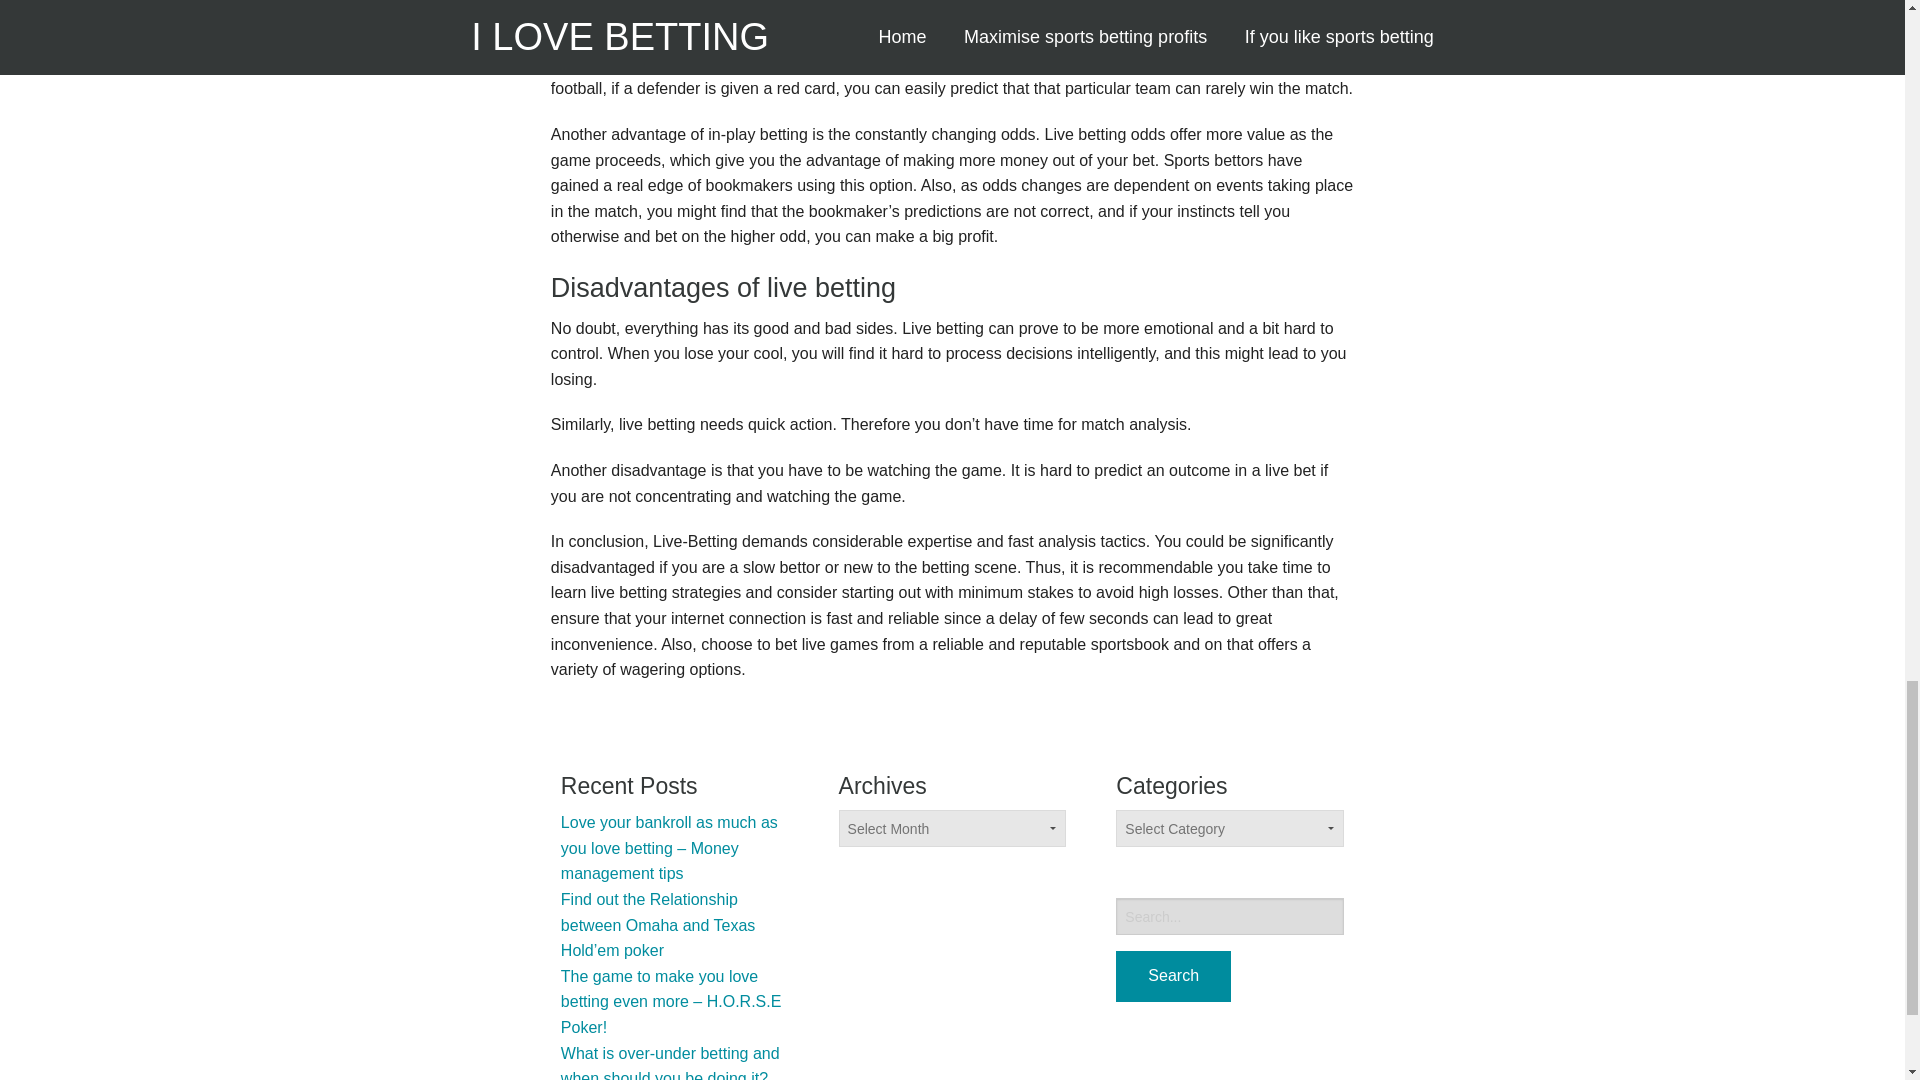 The width and height of the screenshot is (1920, 1080). I want to click on Search for:, so click(1230, 916).